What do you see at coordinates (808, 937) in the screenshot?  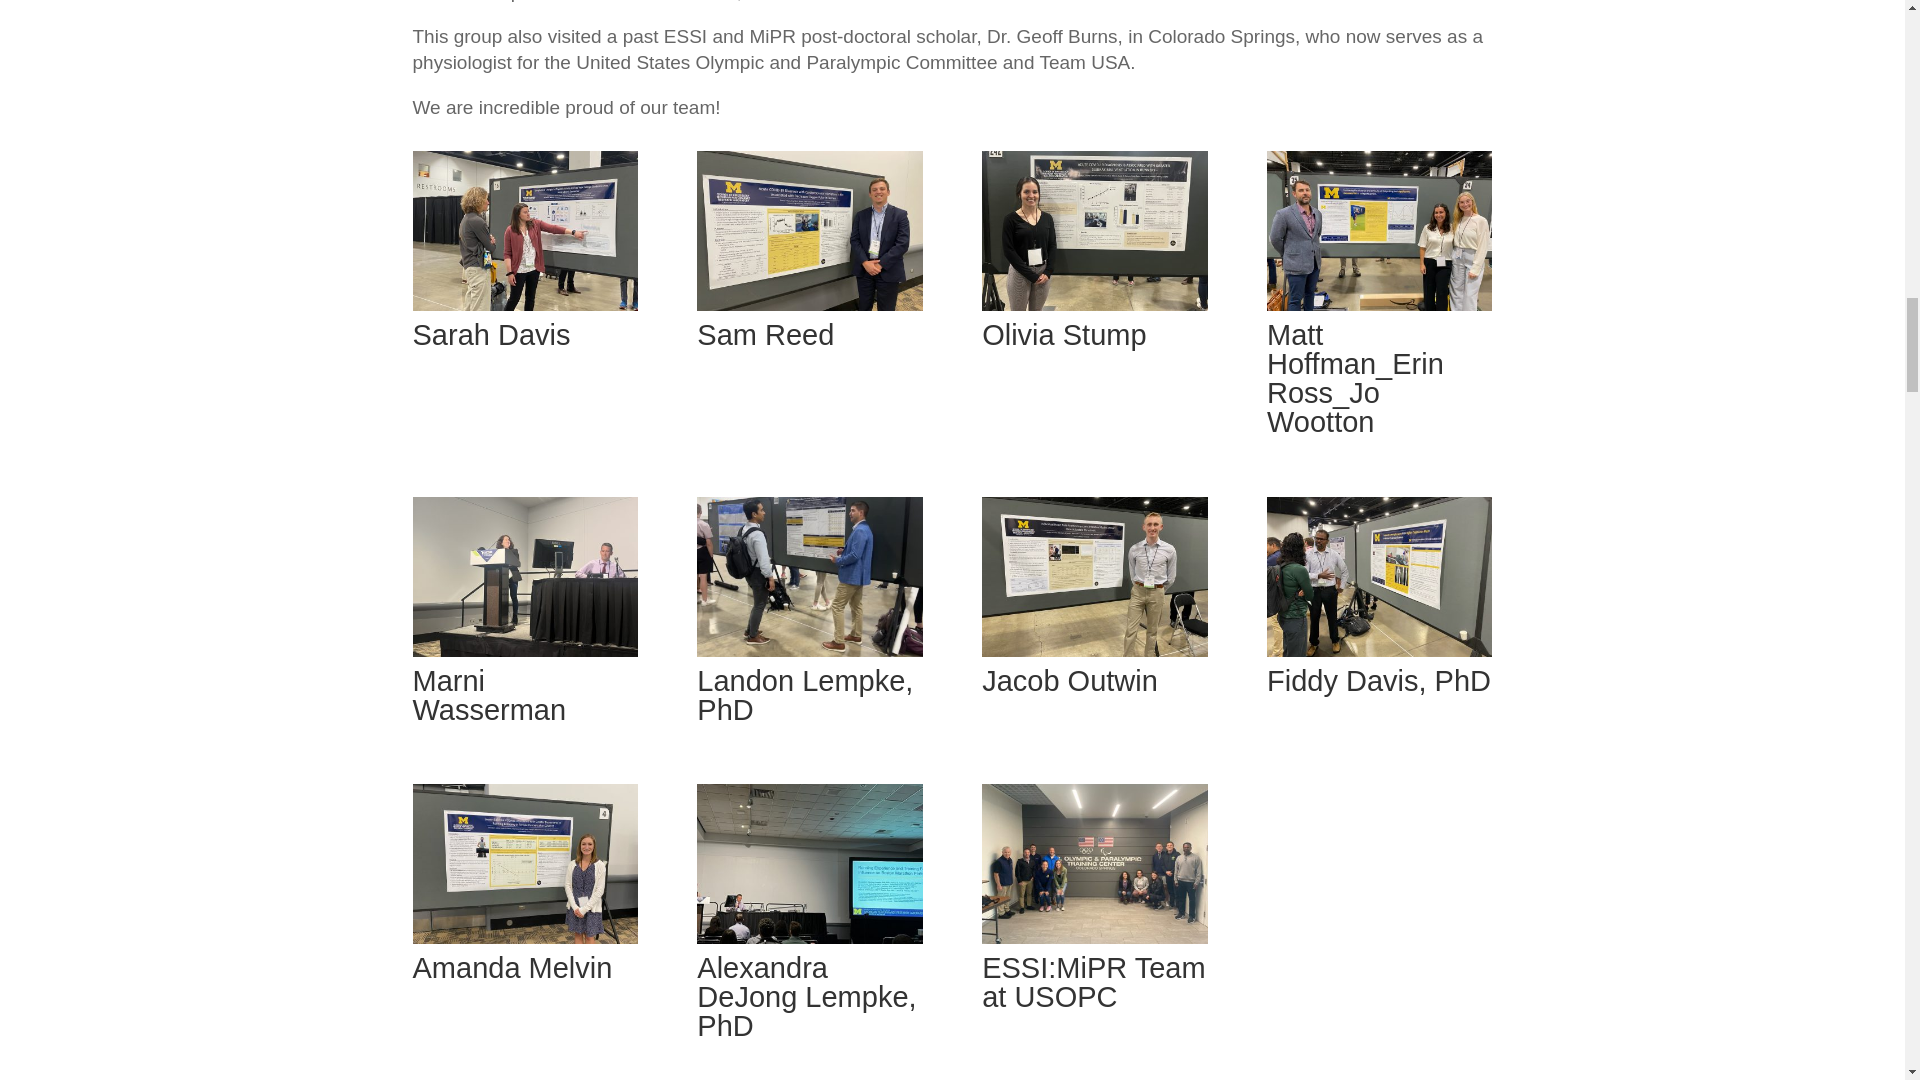 I see `Alexandra DeJong Lempke, PhD` at bounding box center [808, 937].